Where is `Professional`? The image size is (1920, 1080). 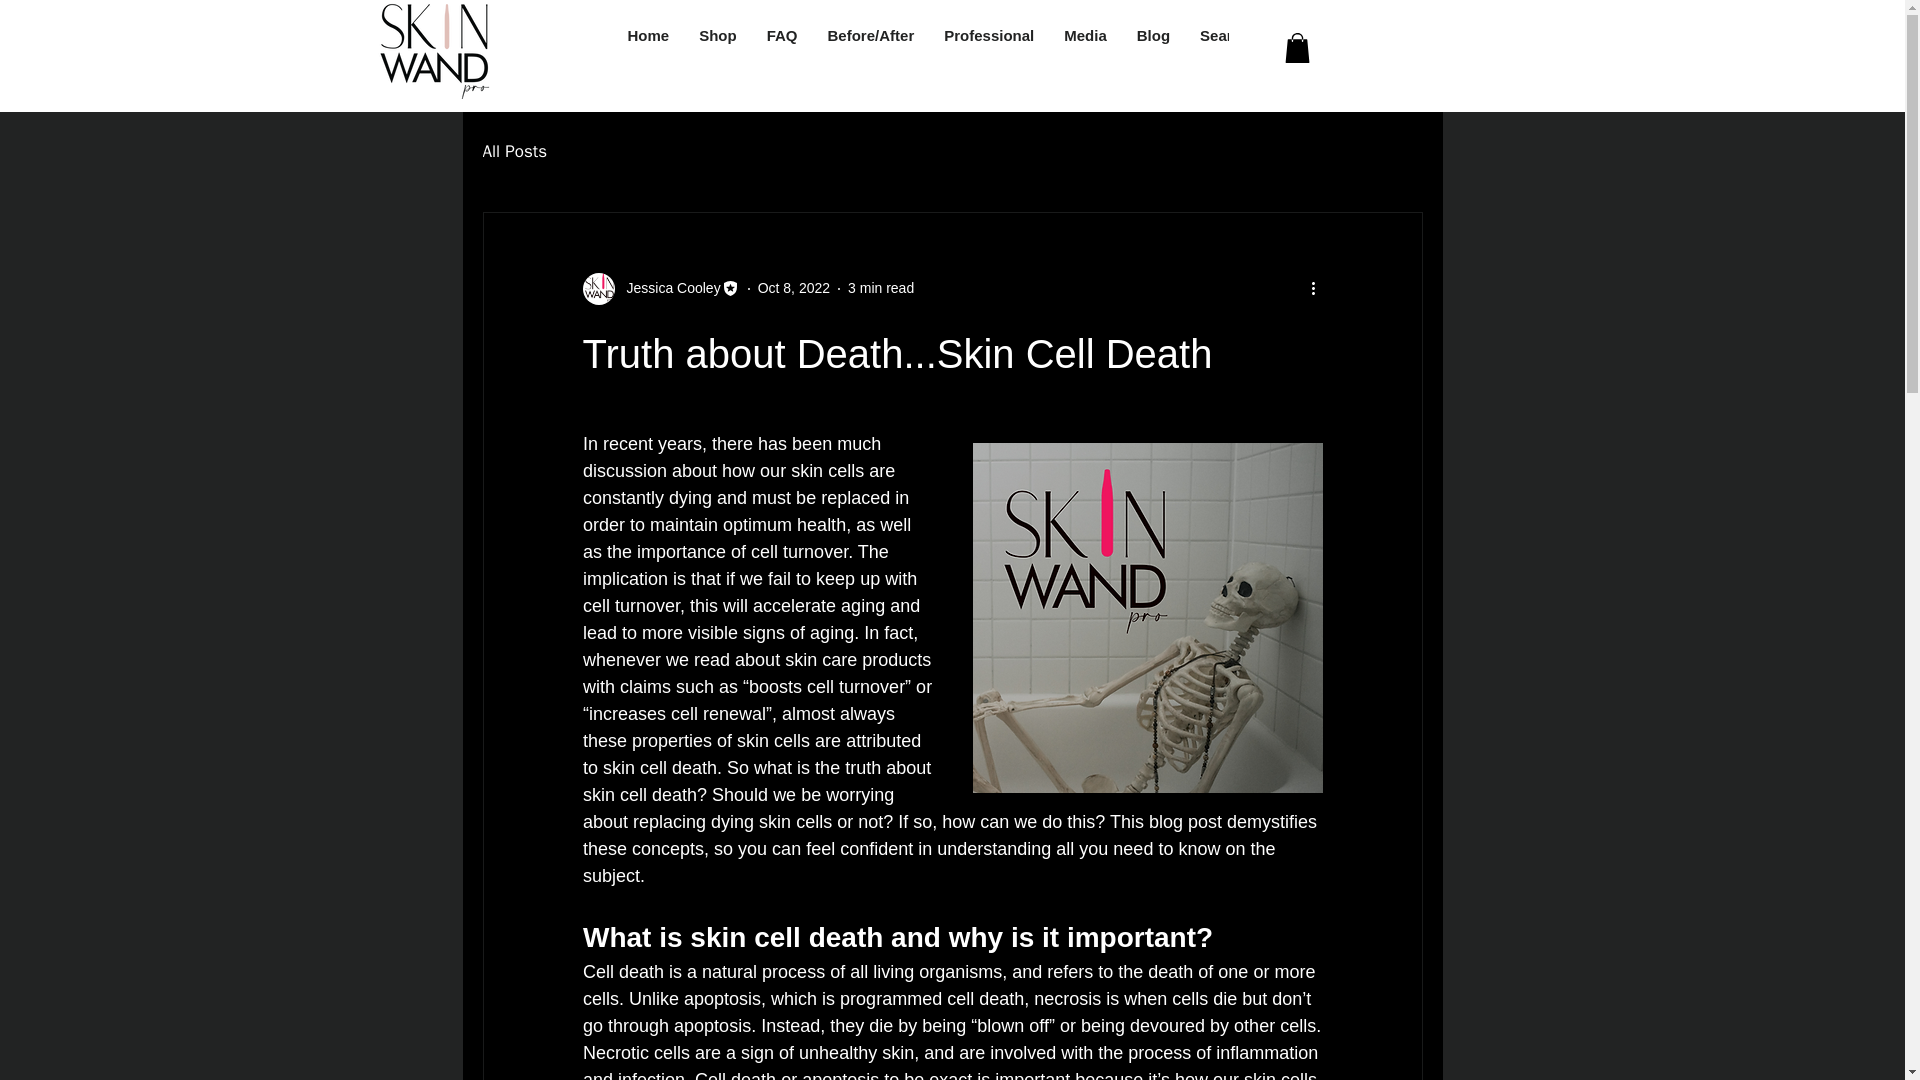 Professional is located at coordinates (988, 49).